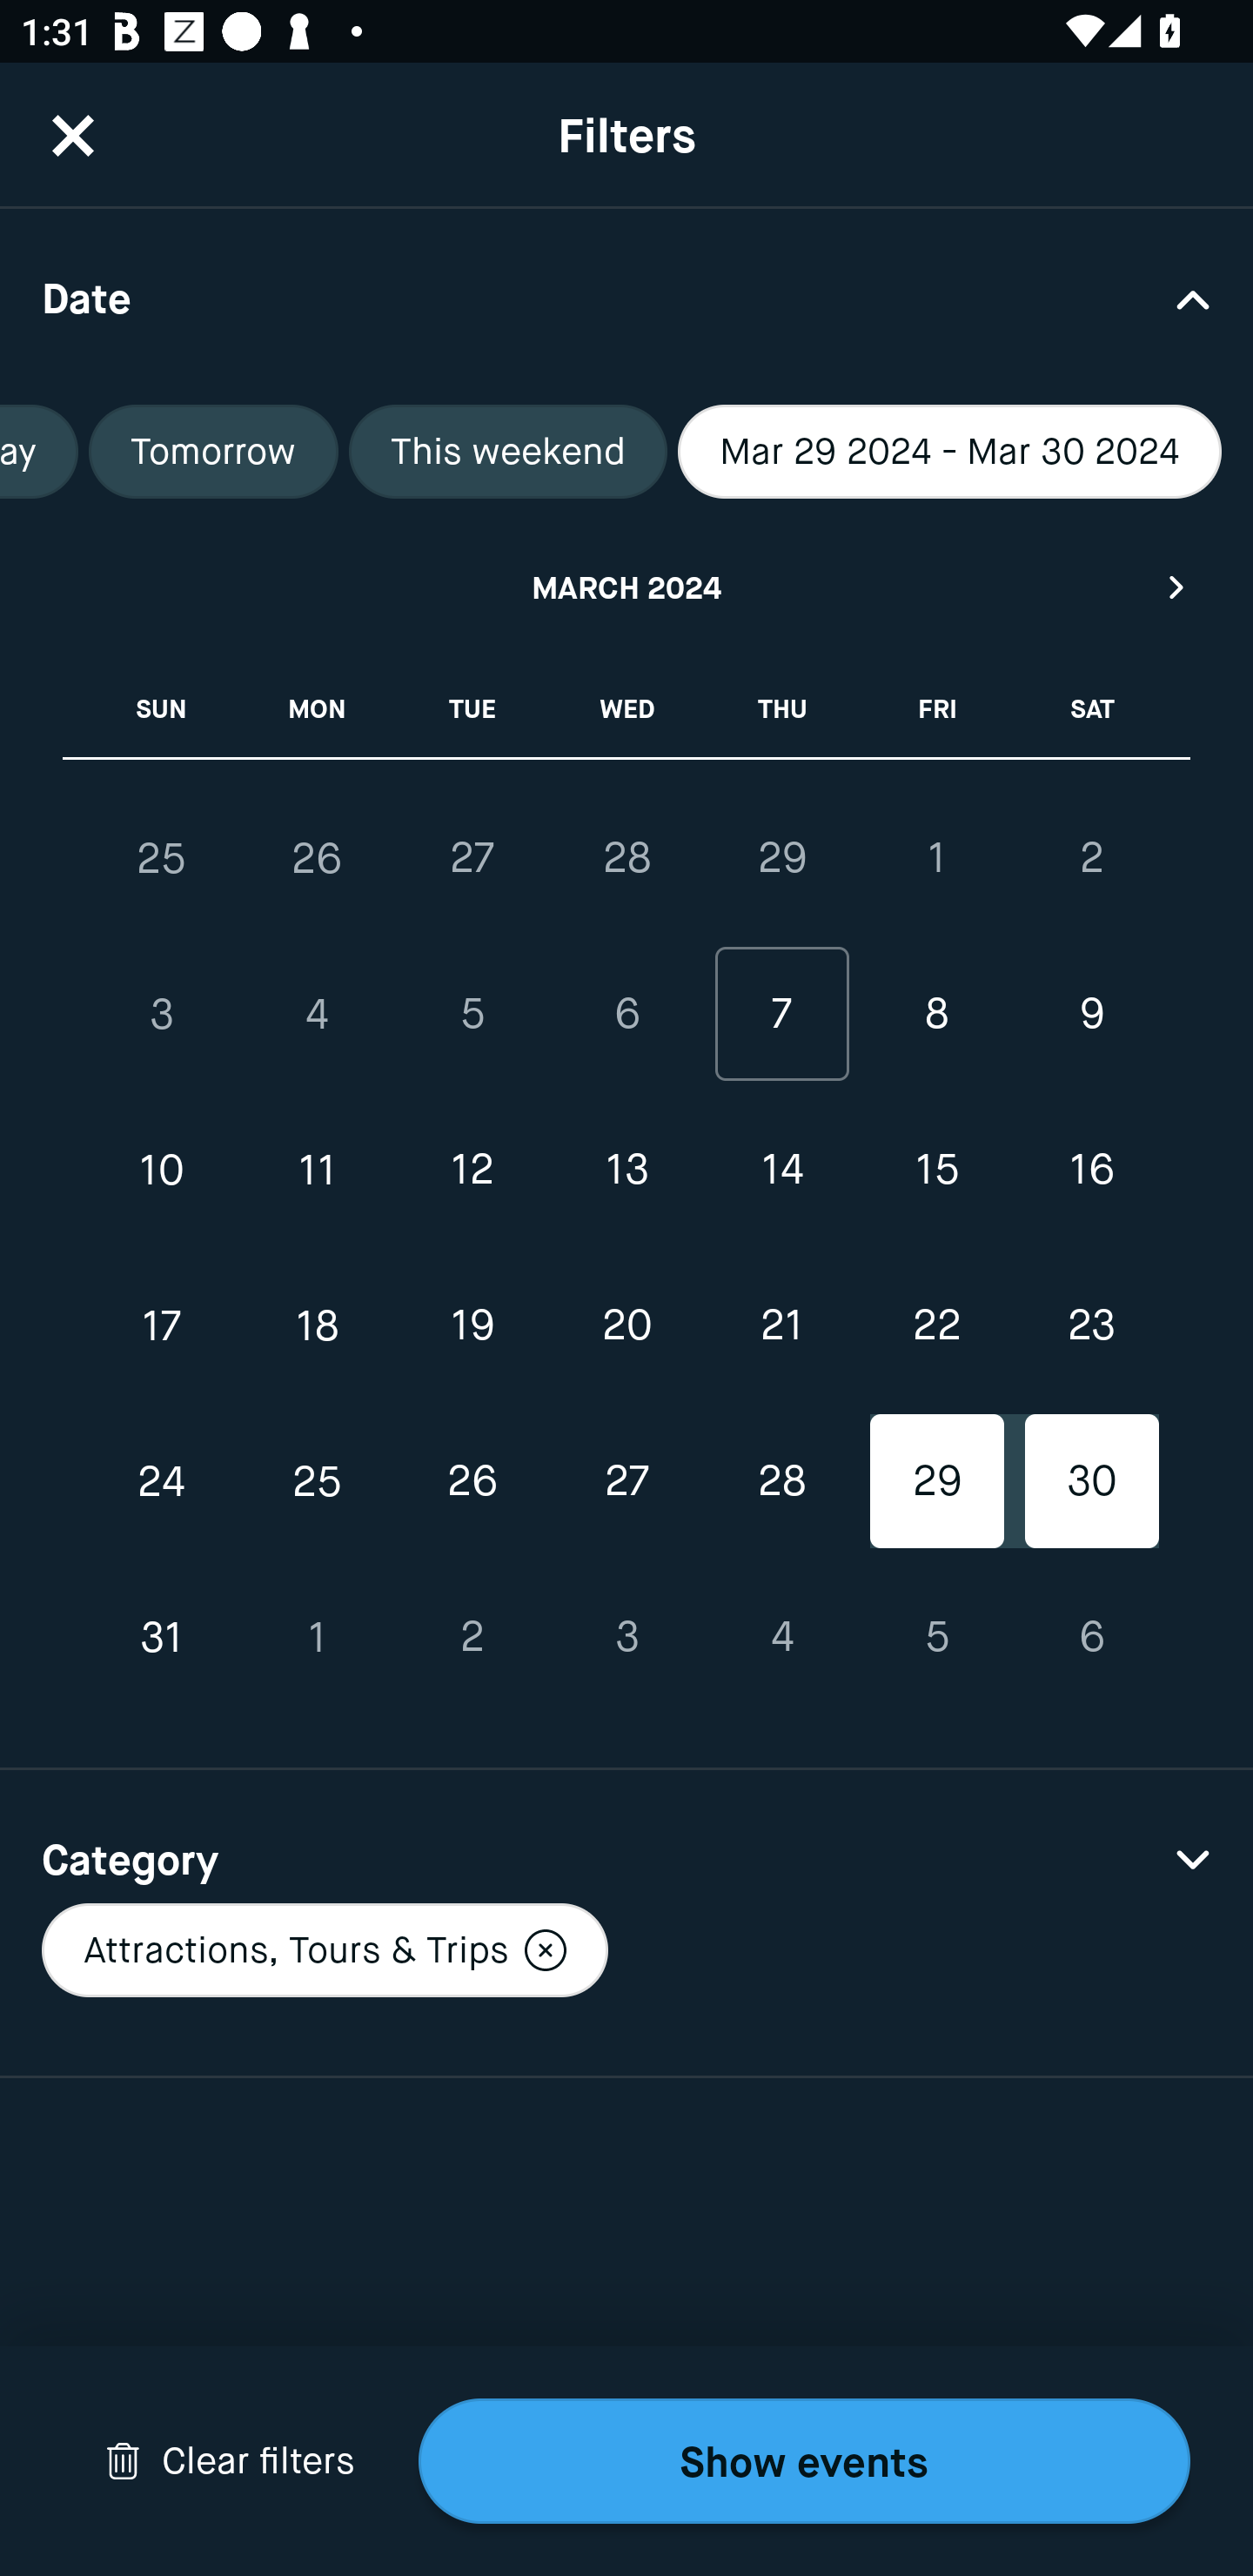 The width and height of the screenshot is (1253, 2576). What do you see at coordinates (626, 1325) in the screenshot?
I see `20` at bounding box center [626, 1325].